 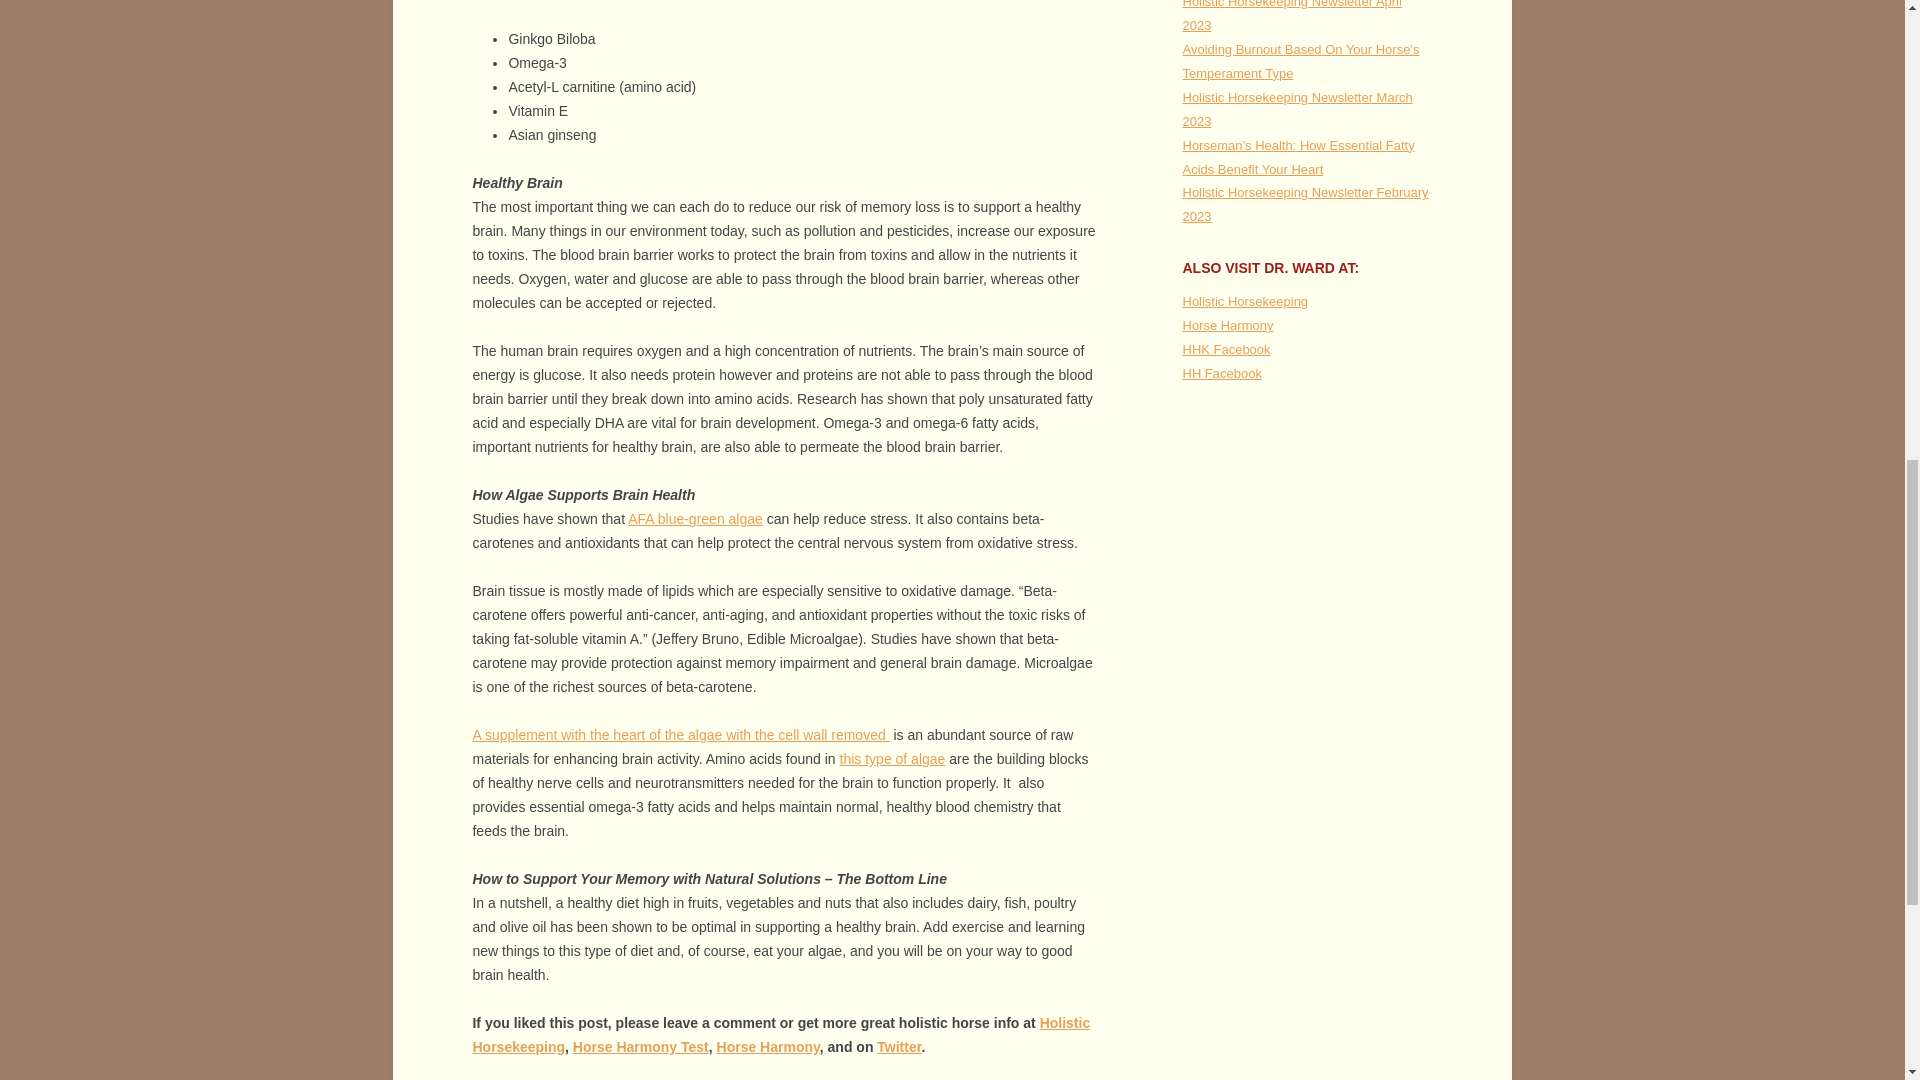 I want to click on this type of algae, so click(x=893, y=758).